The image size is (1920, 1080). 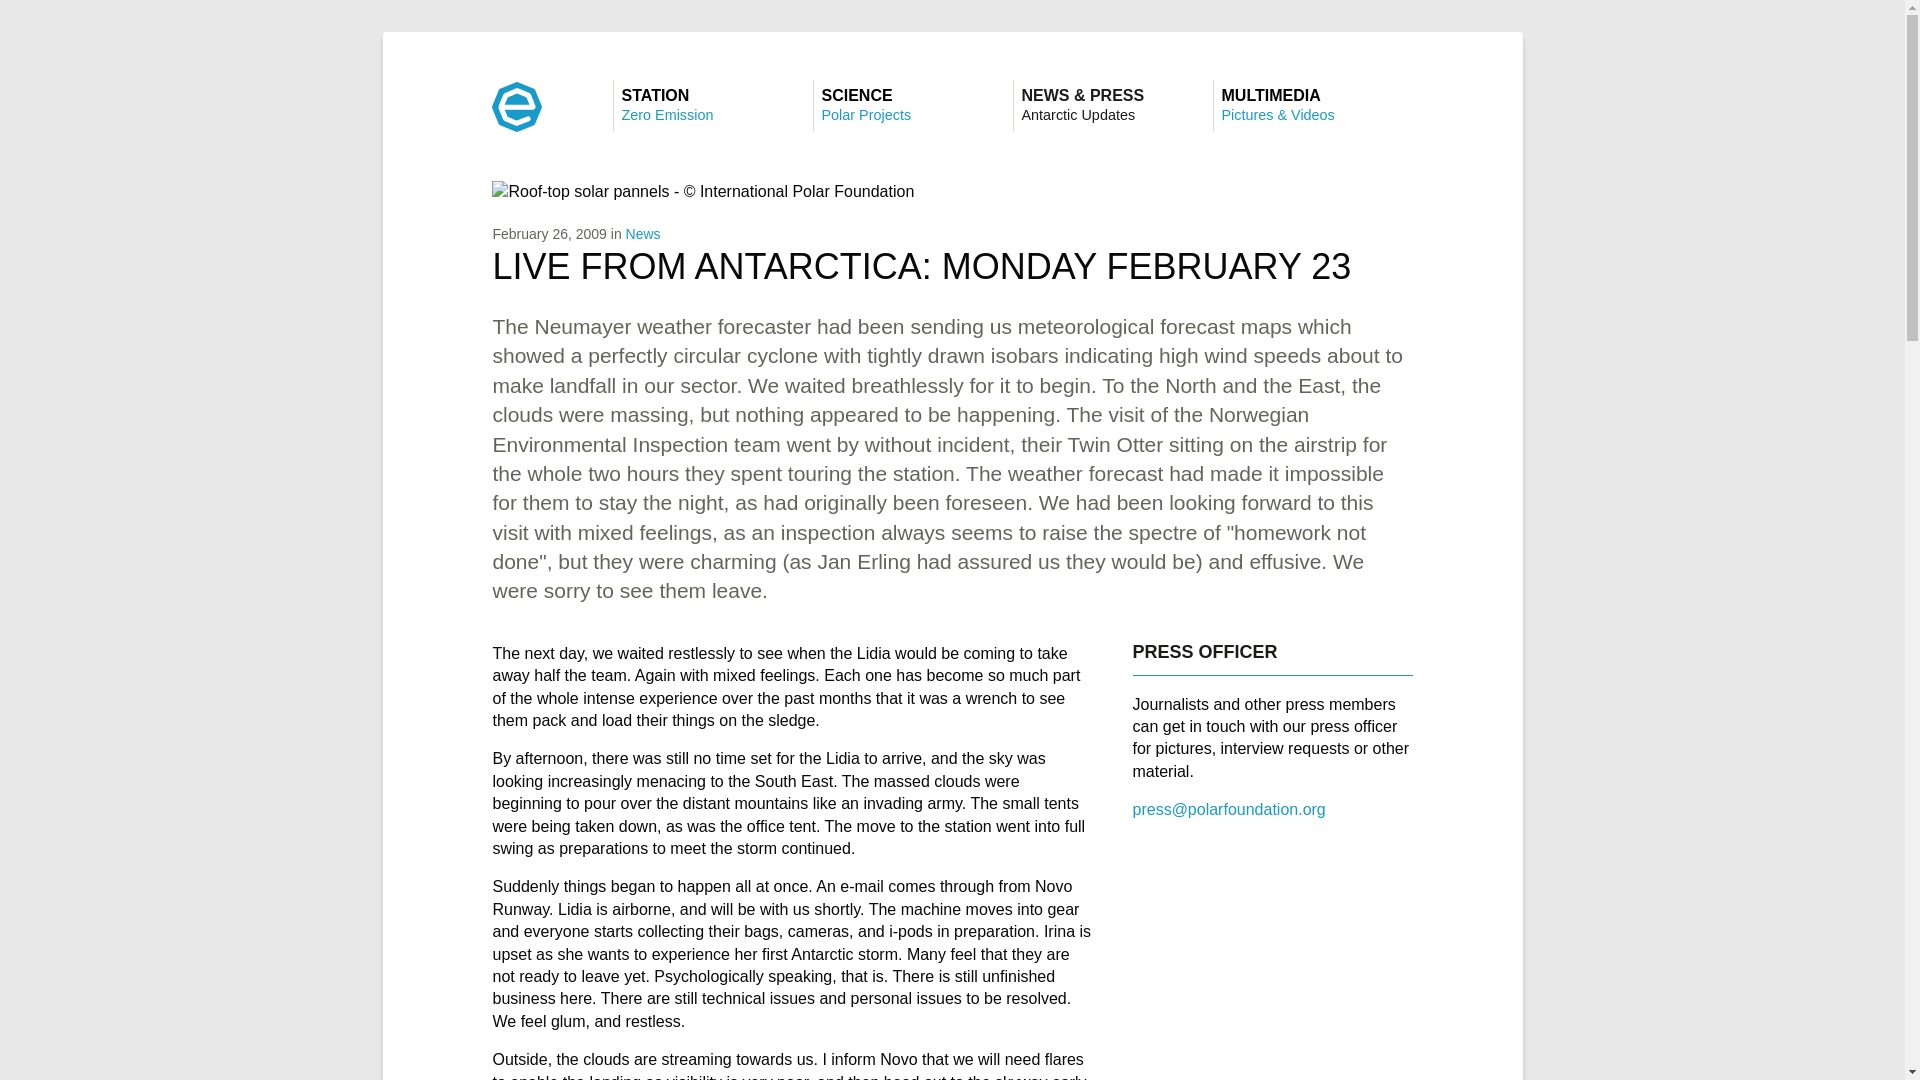 I want to click on News, so click(x=712, y=104).